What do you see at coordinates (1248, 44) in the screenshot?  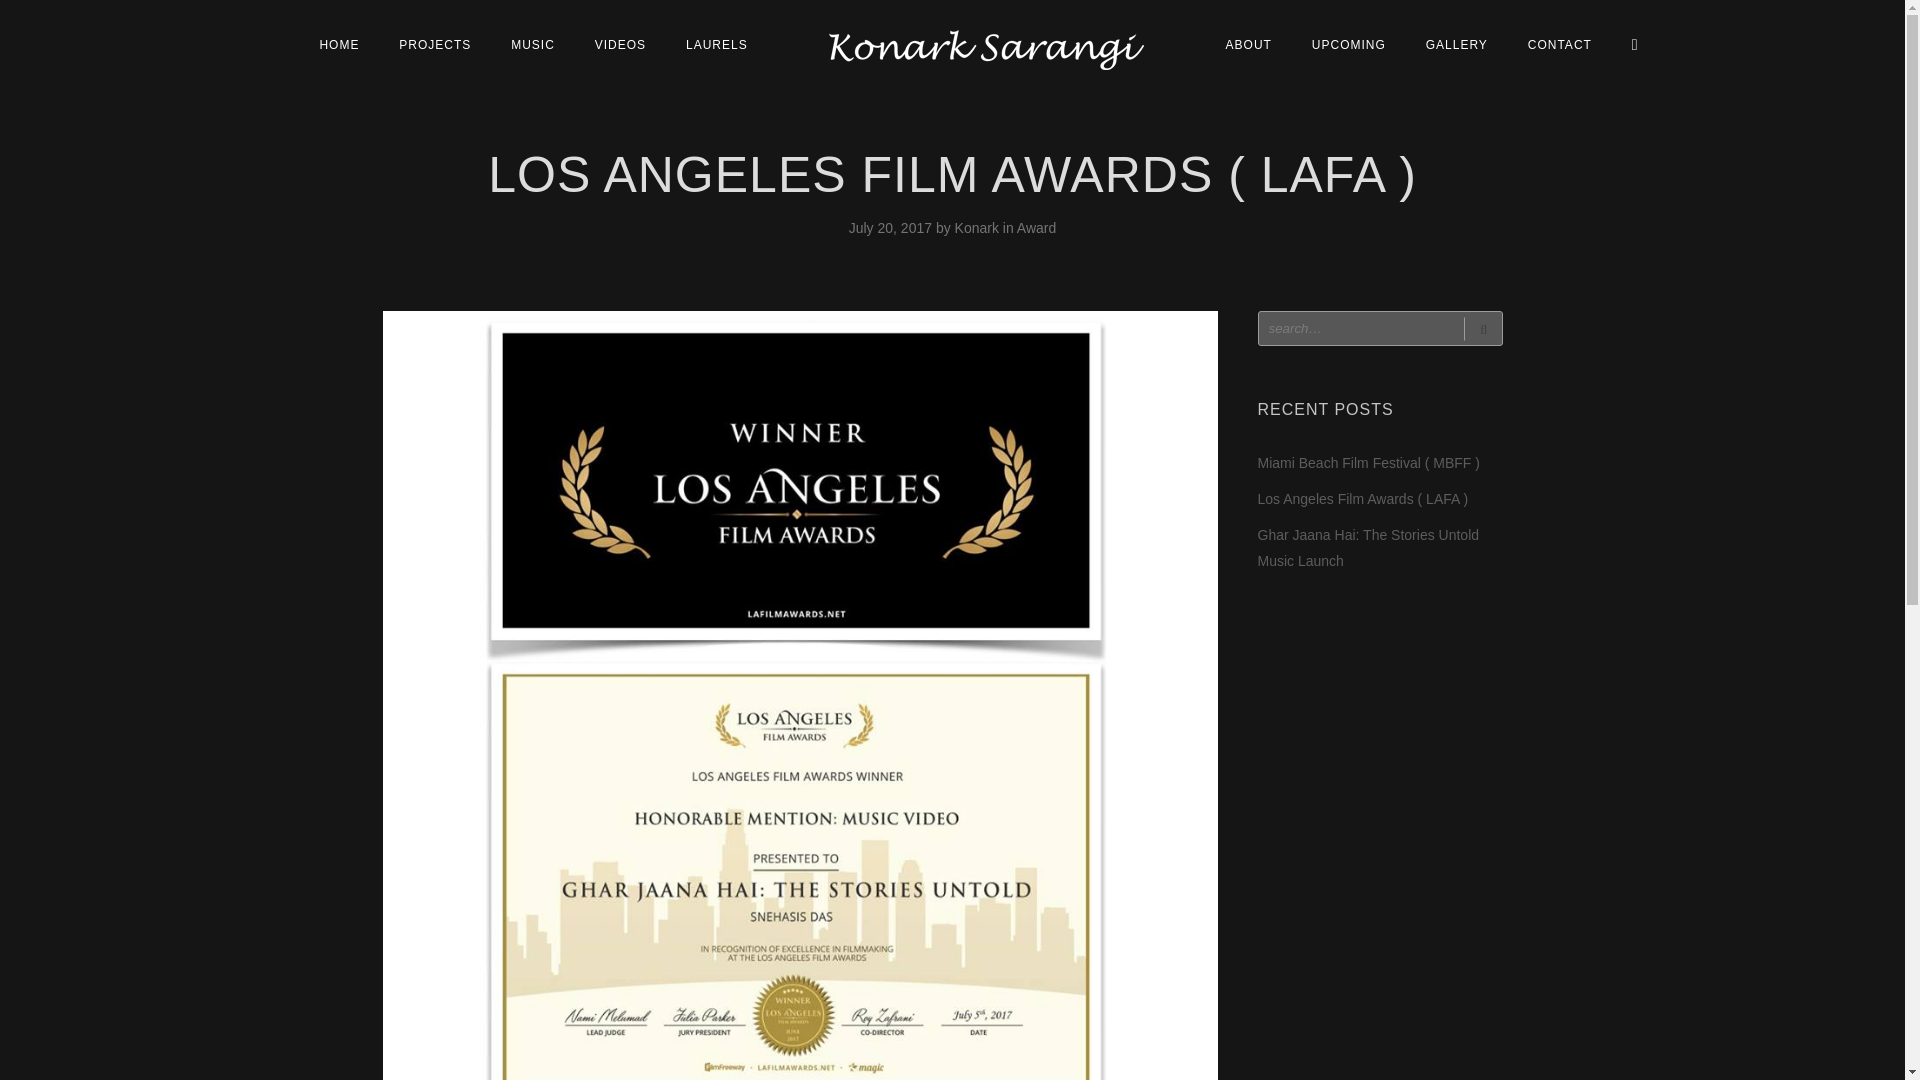 I see `ABOUT` at bounding box center [1248, 44].